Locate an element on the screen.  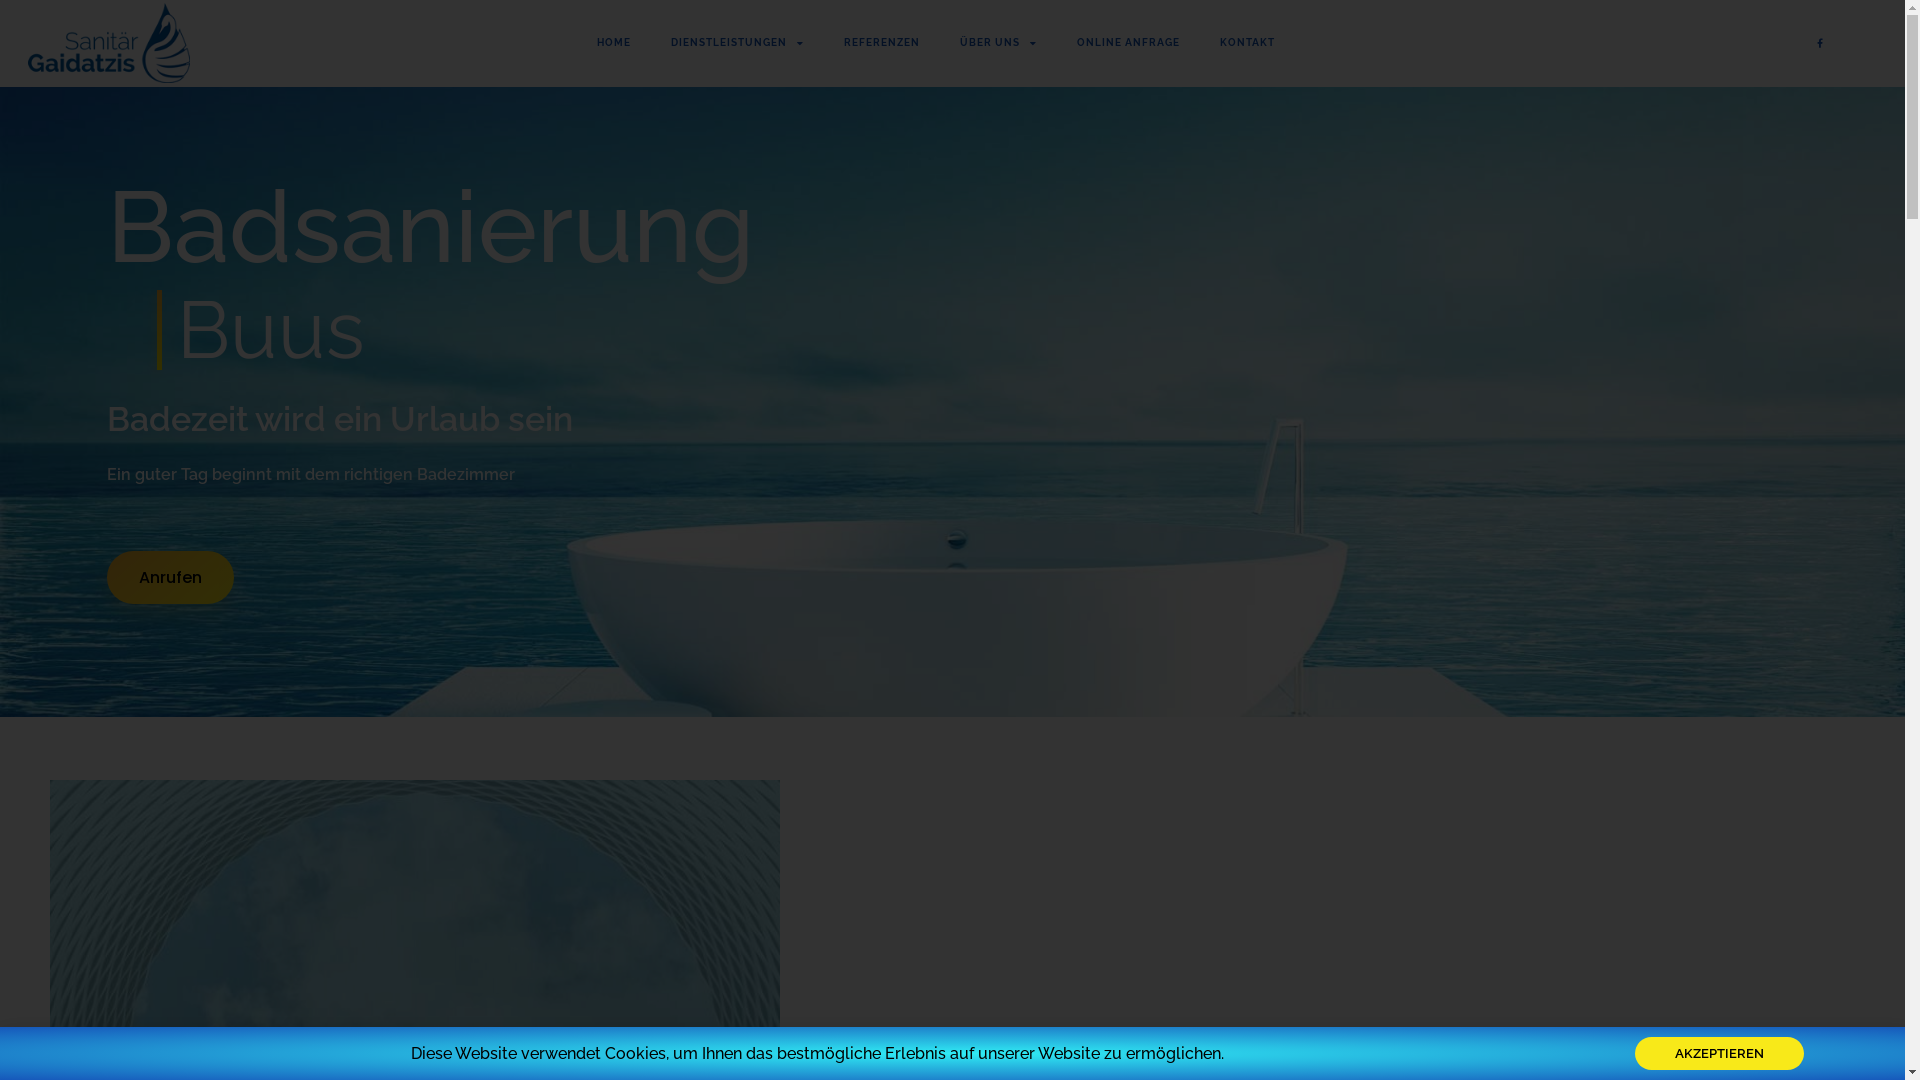
Anrufen is located at coordinates (170, 578).